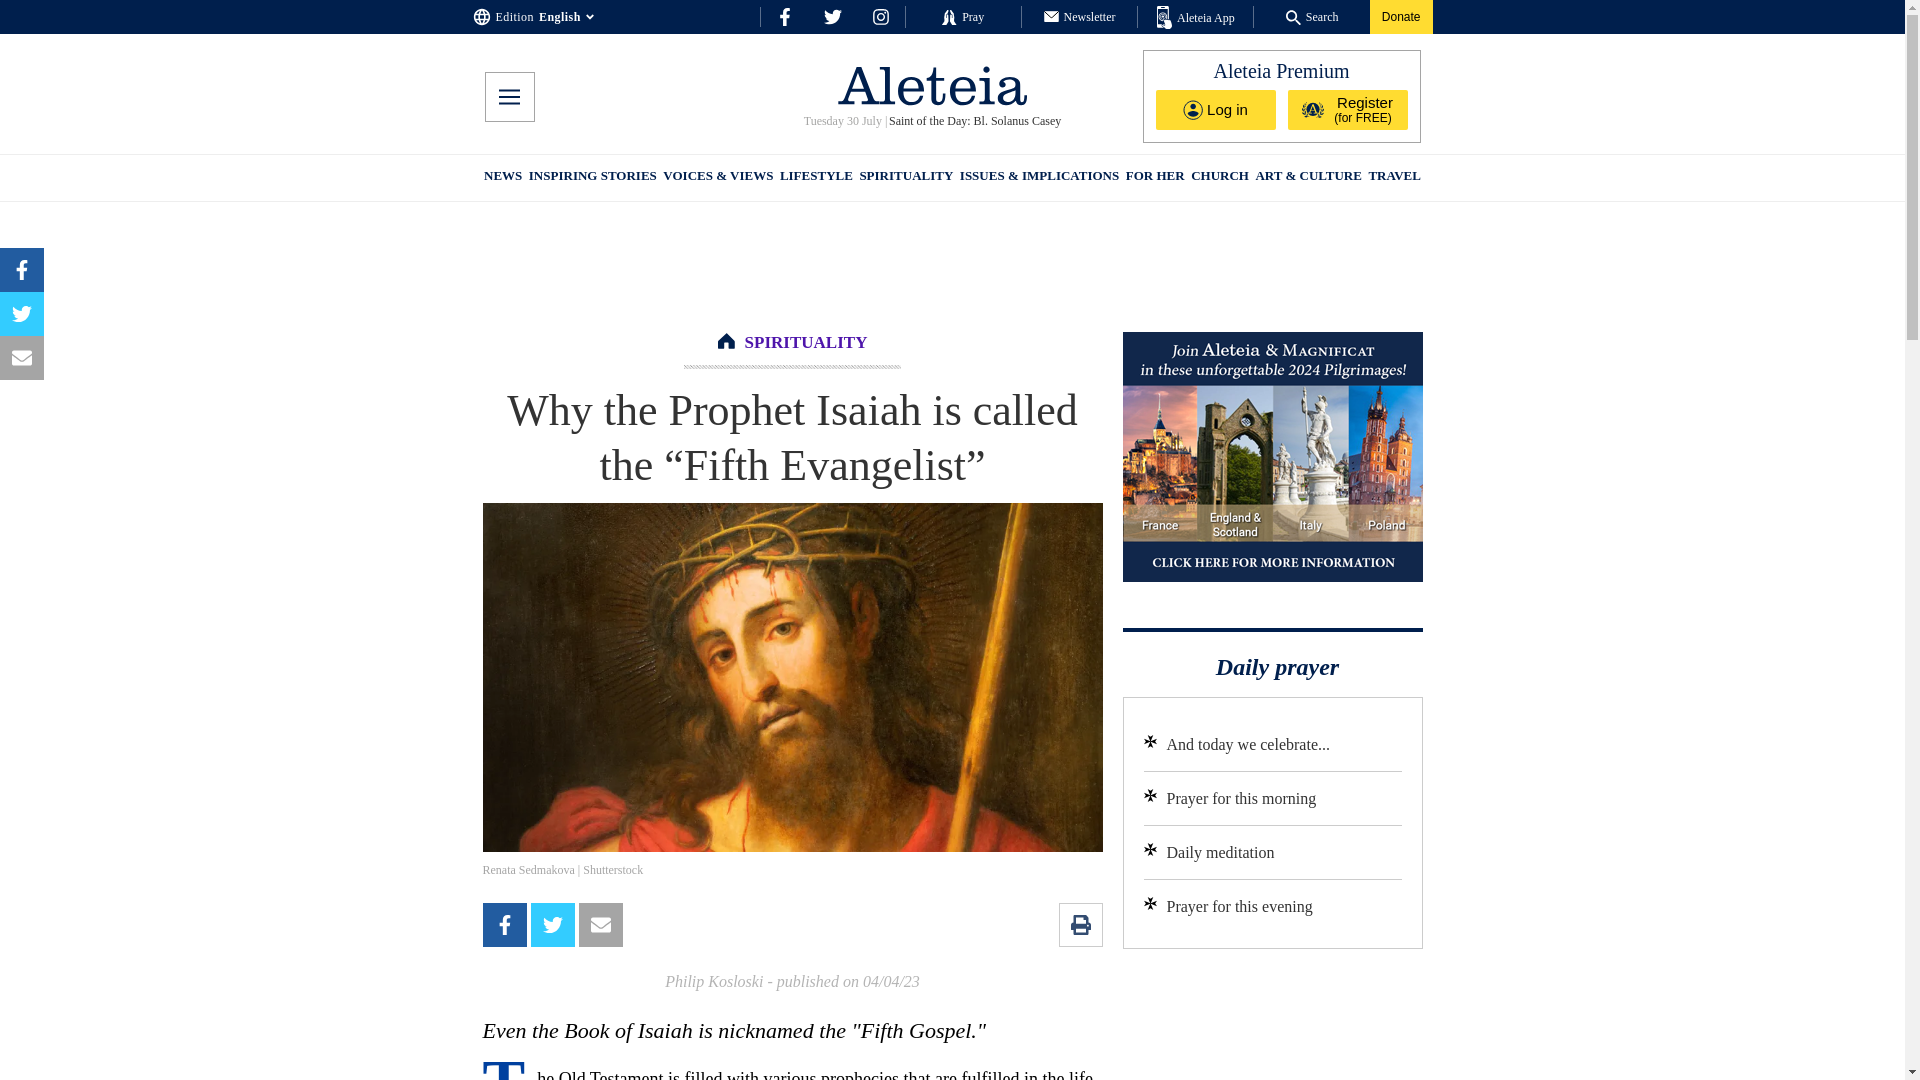  I want to click on TRAVEL, so click(1394, 178).